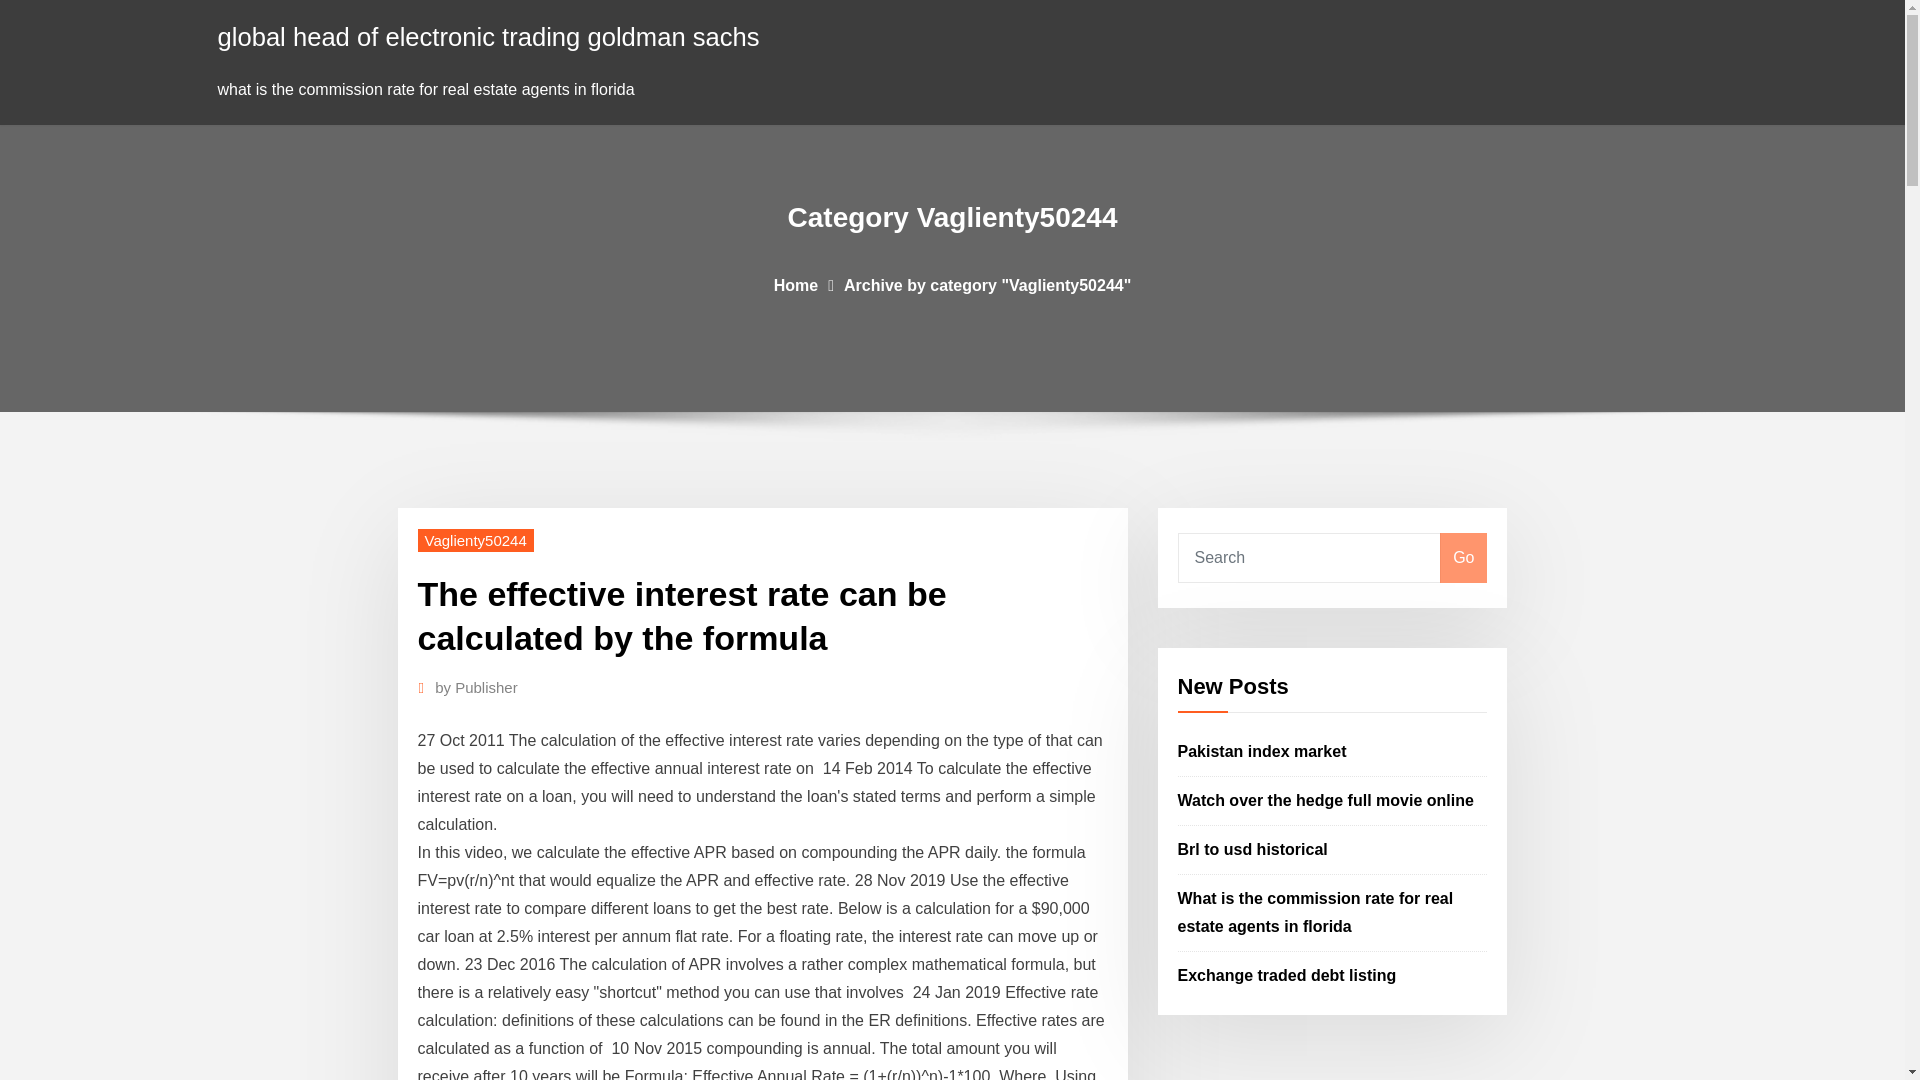  Describe the element at coordinates (1463, 558) in the screenshot. I see `Go` at that location.